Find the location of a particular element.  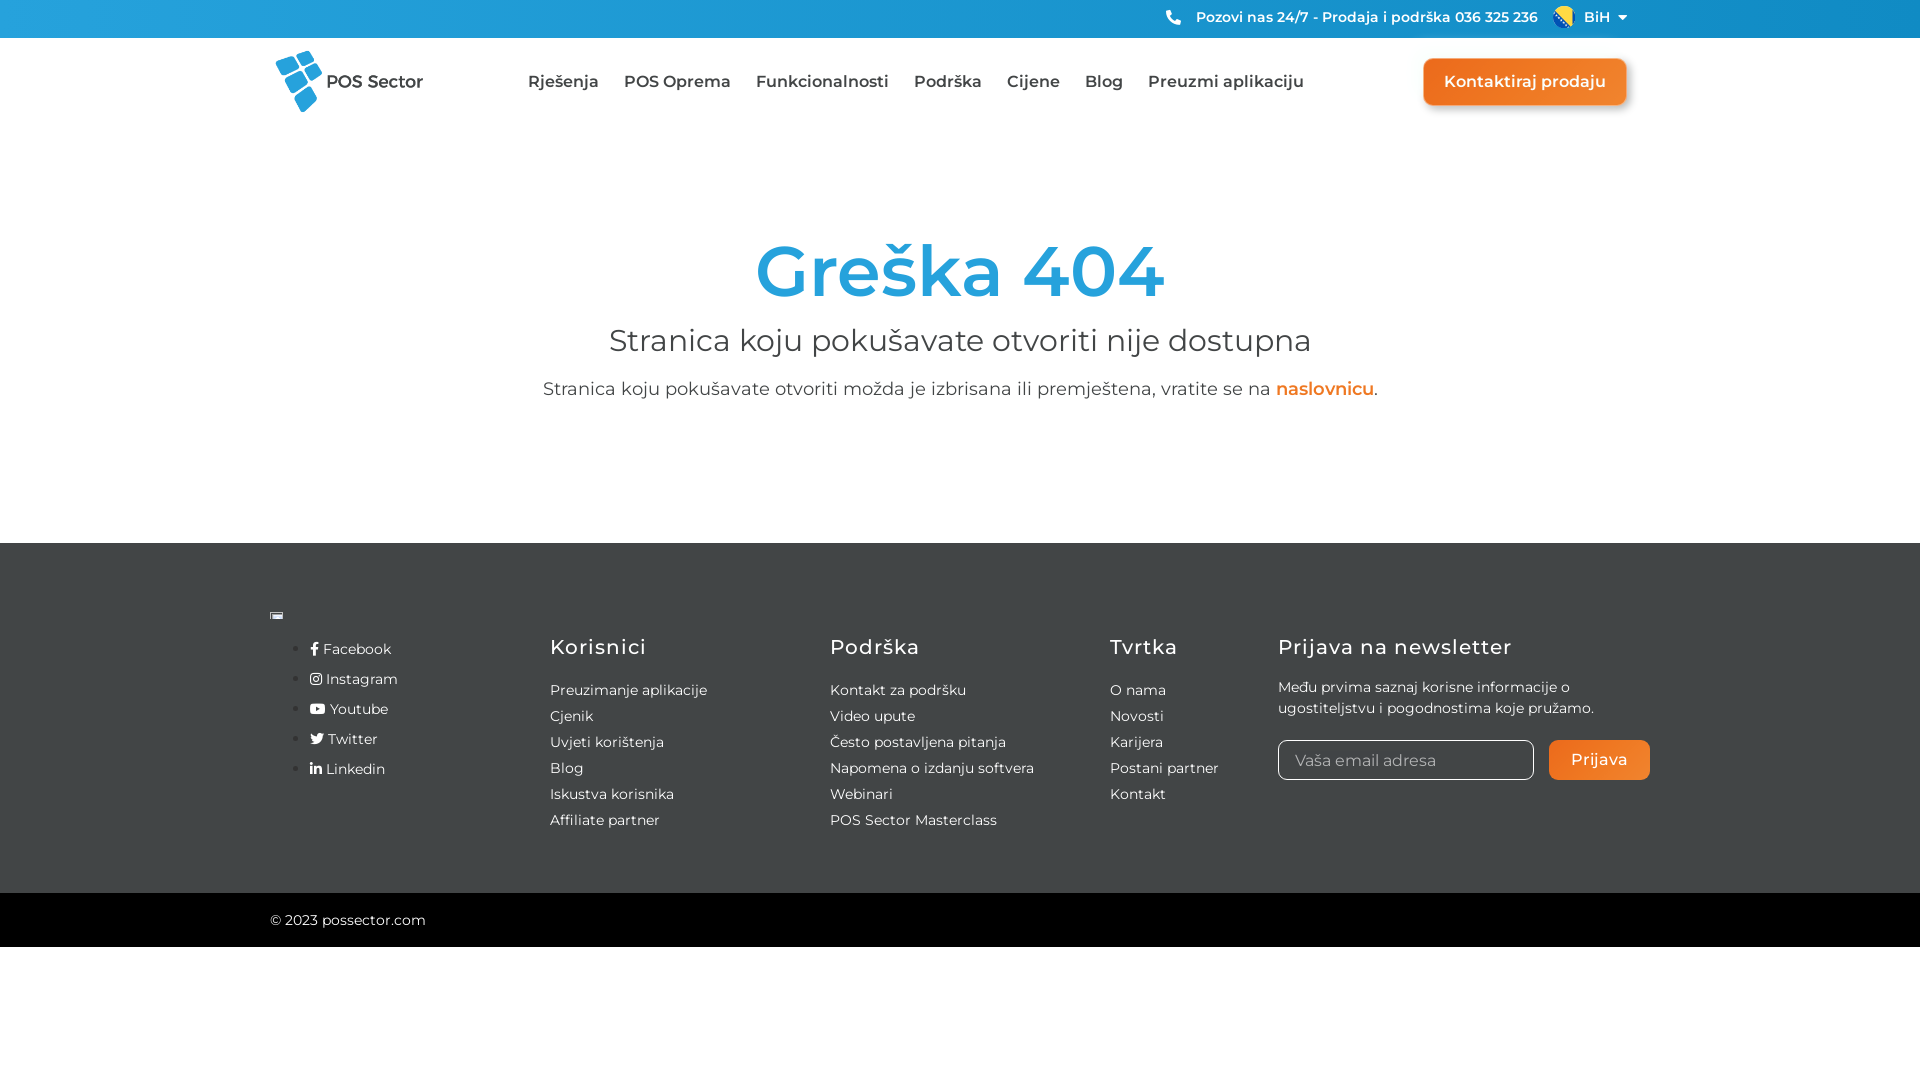

Webinari is located at coordinates (862, 794).